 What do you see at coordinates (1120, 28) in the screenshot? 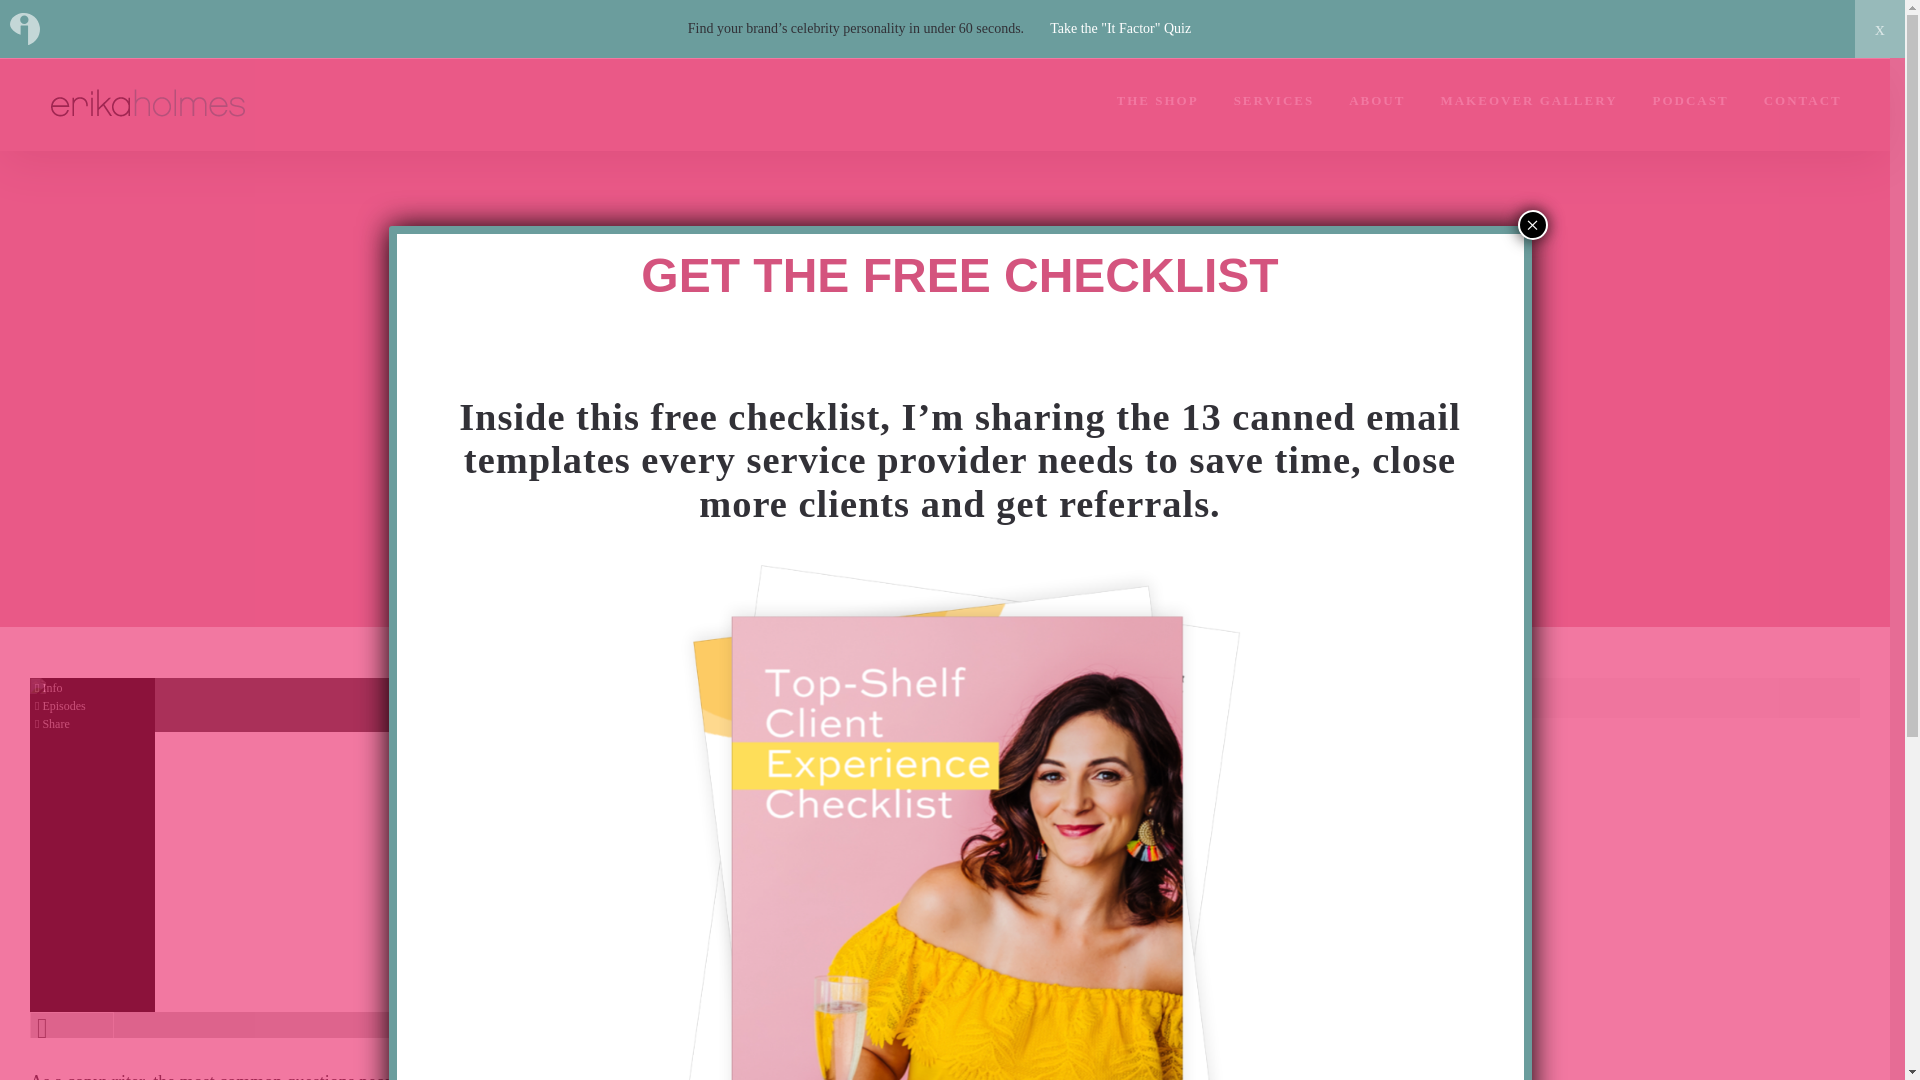
I see `Take the "It Factor" Quiz` at bounding box center [1120, 28].